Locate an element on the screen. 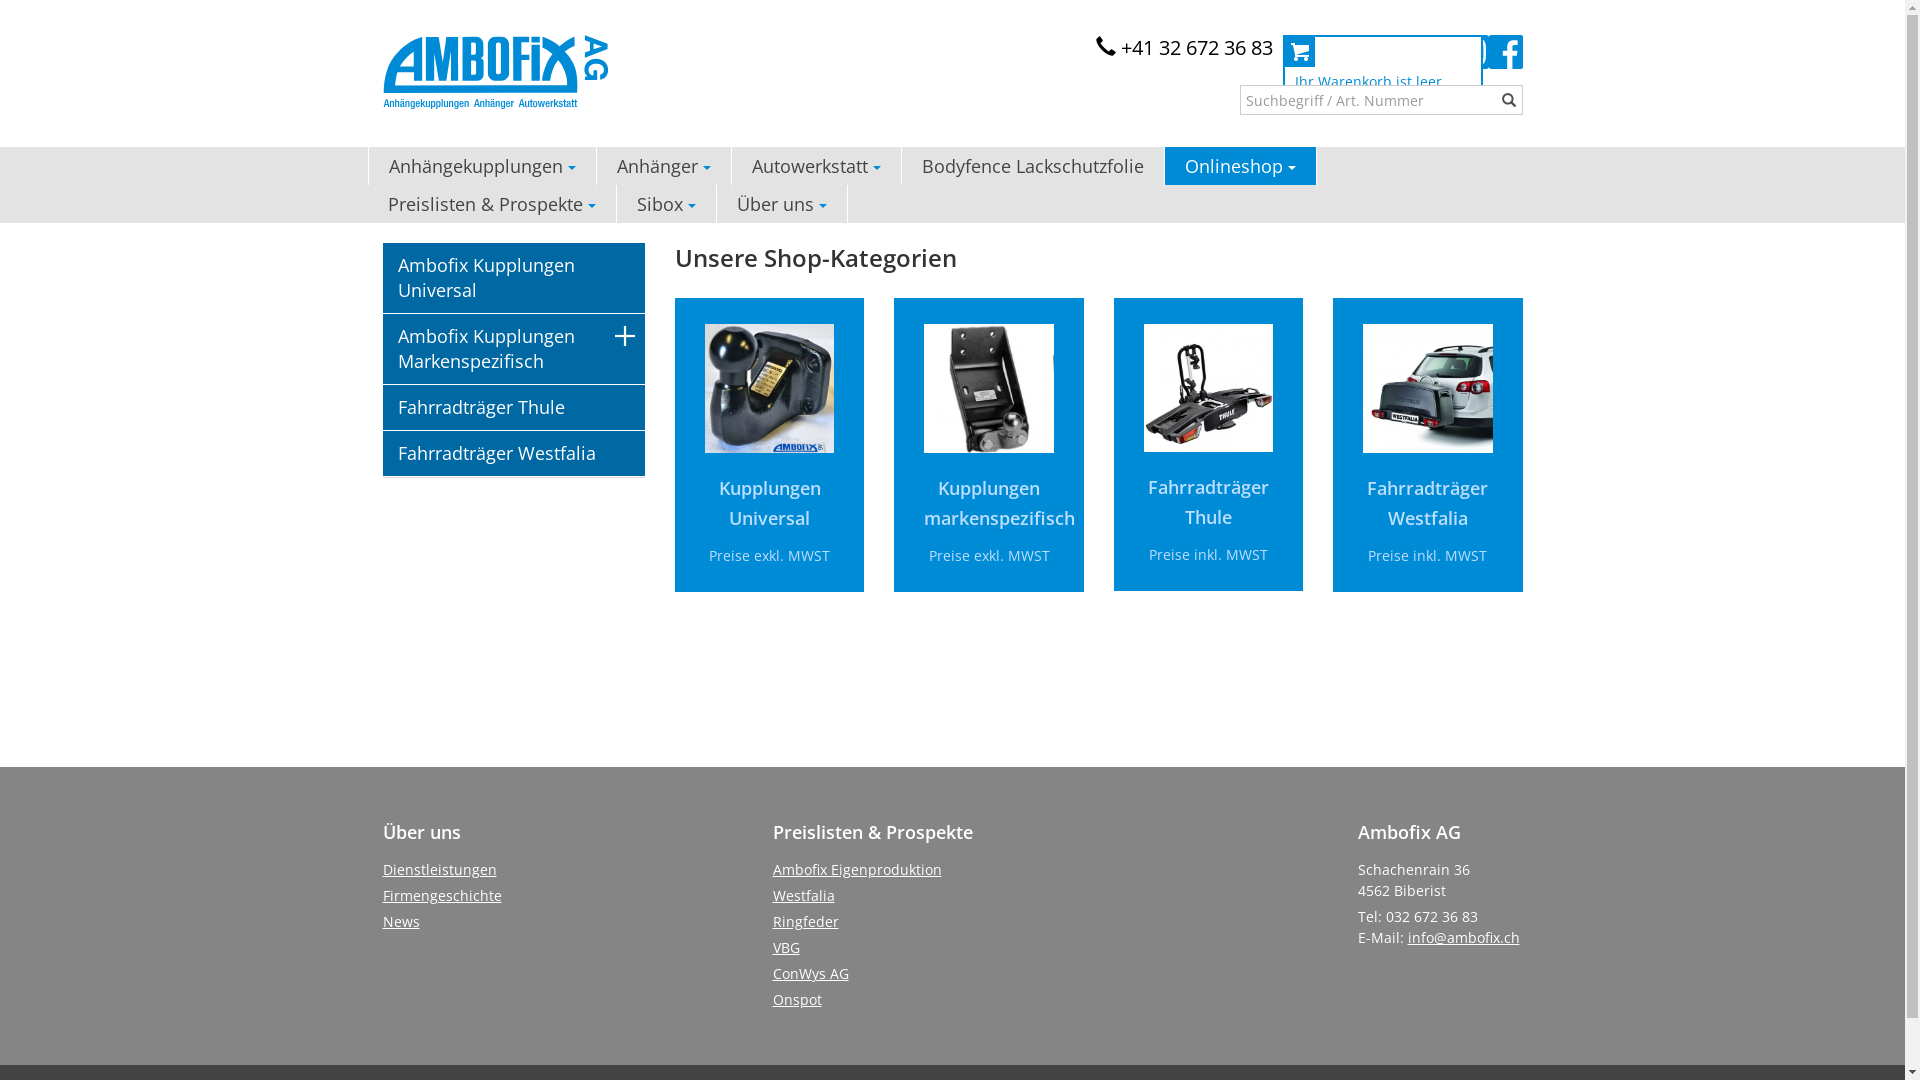  Bodyfence Lackschutzfolie is located at coordinates (1034, 166).